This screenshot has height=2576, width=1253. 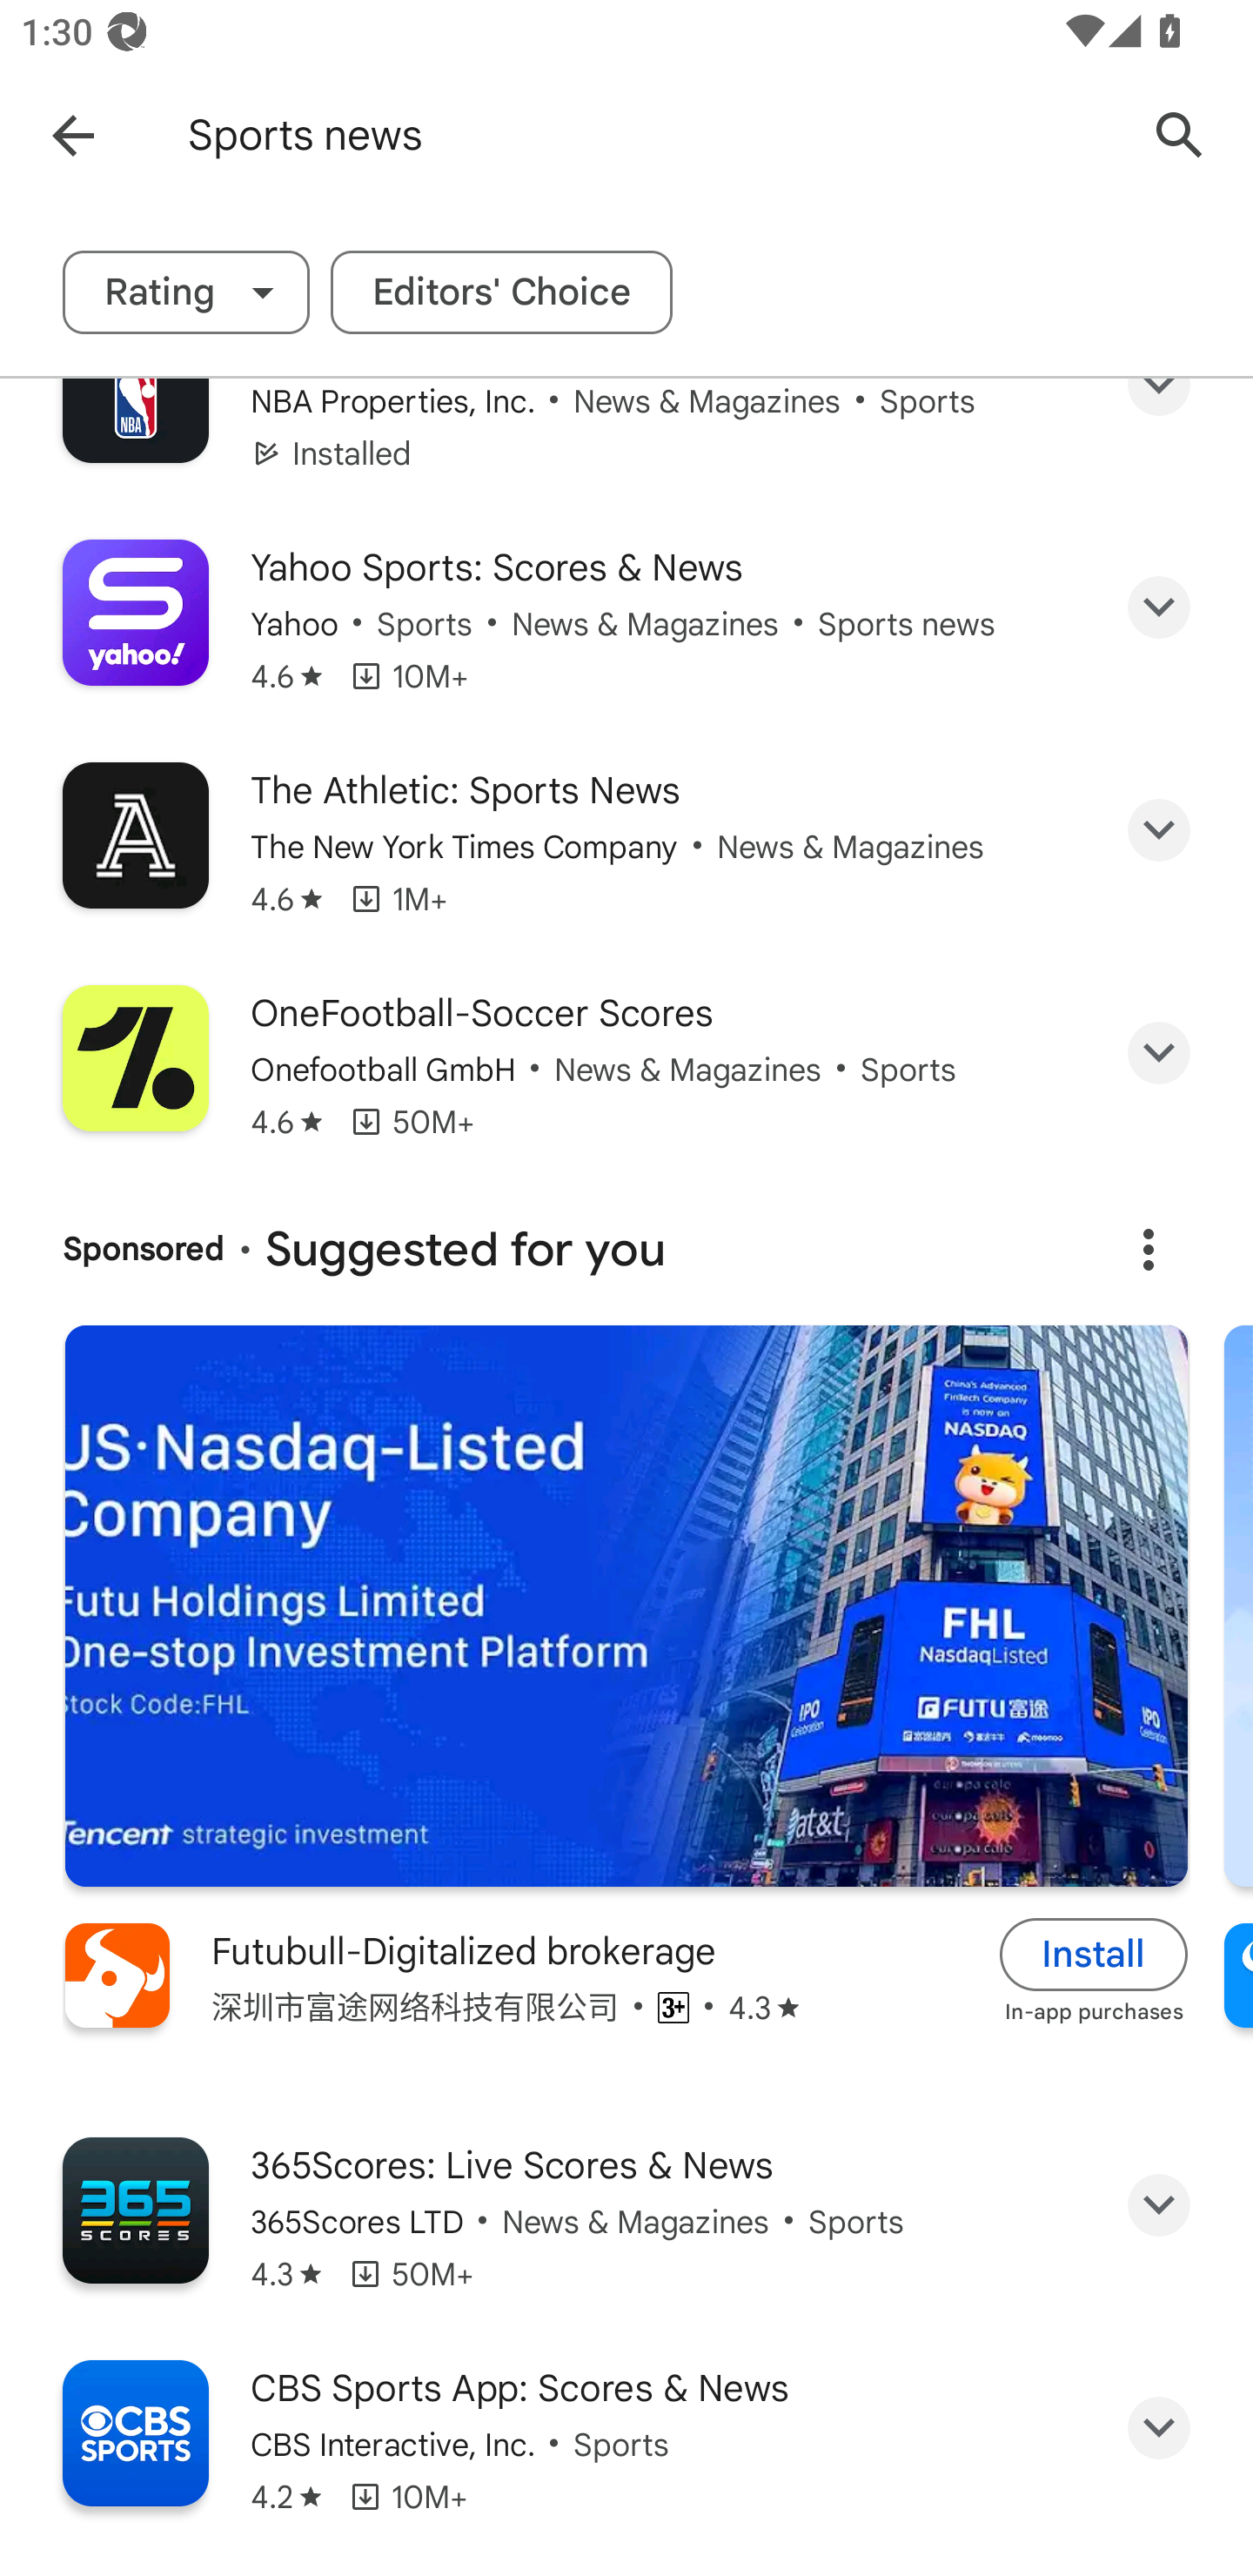 What do you see at coordinates (1159, 1051) in the screenshot?
I see `Expand content for OneFootball-Soccer Scores` at bounding box center [1159, 1051].